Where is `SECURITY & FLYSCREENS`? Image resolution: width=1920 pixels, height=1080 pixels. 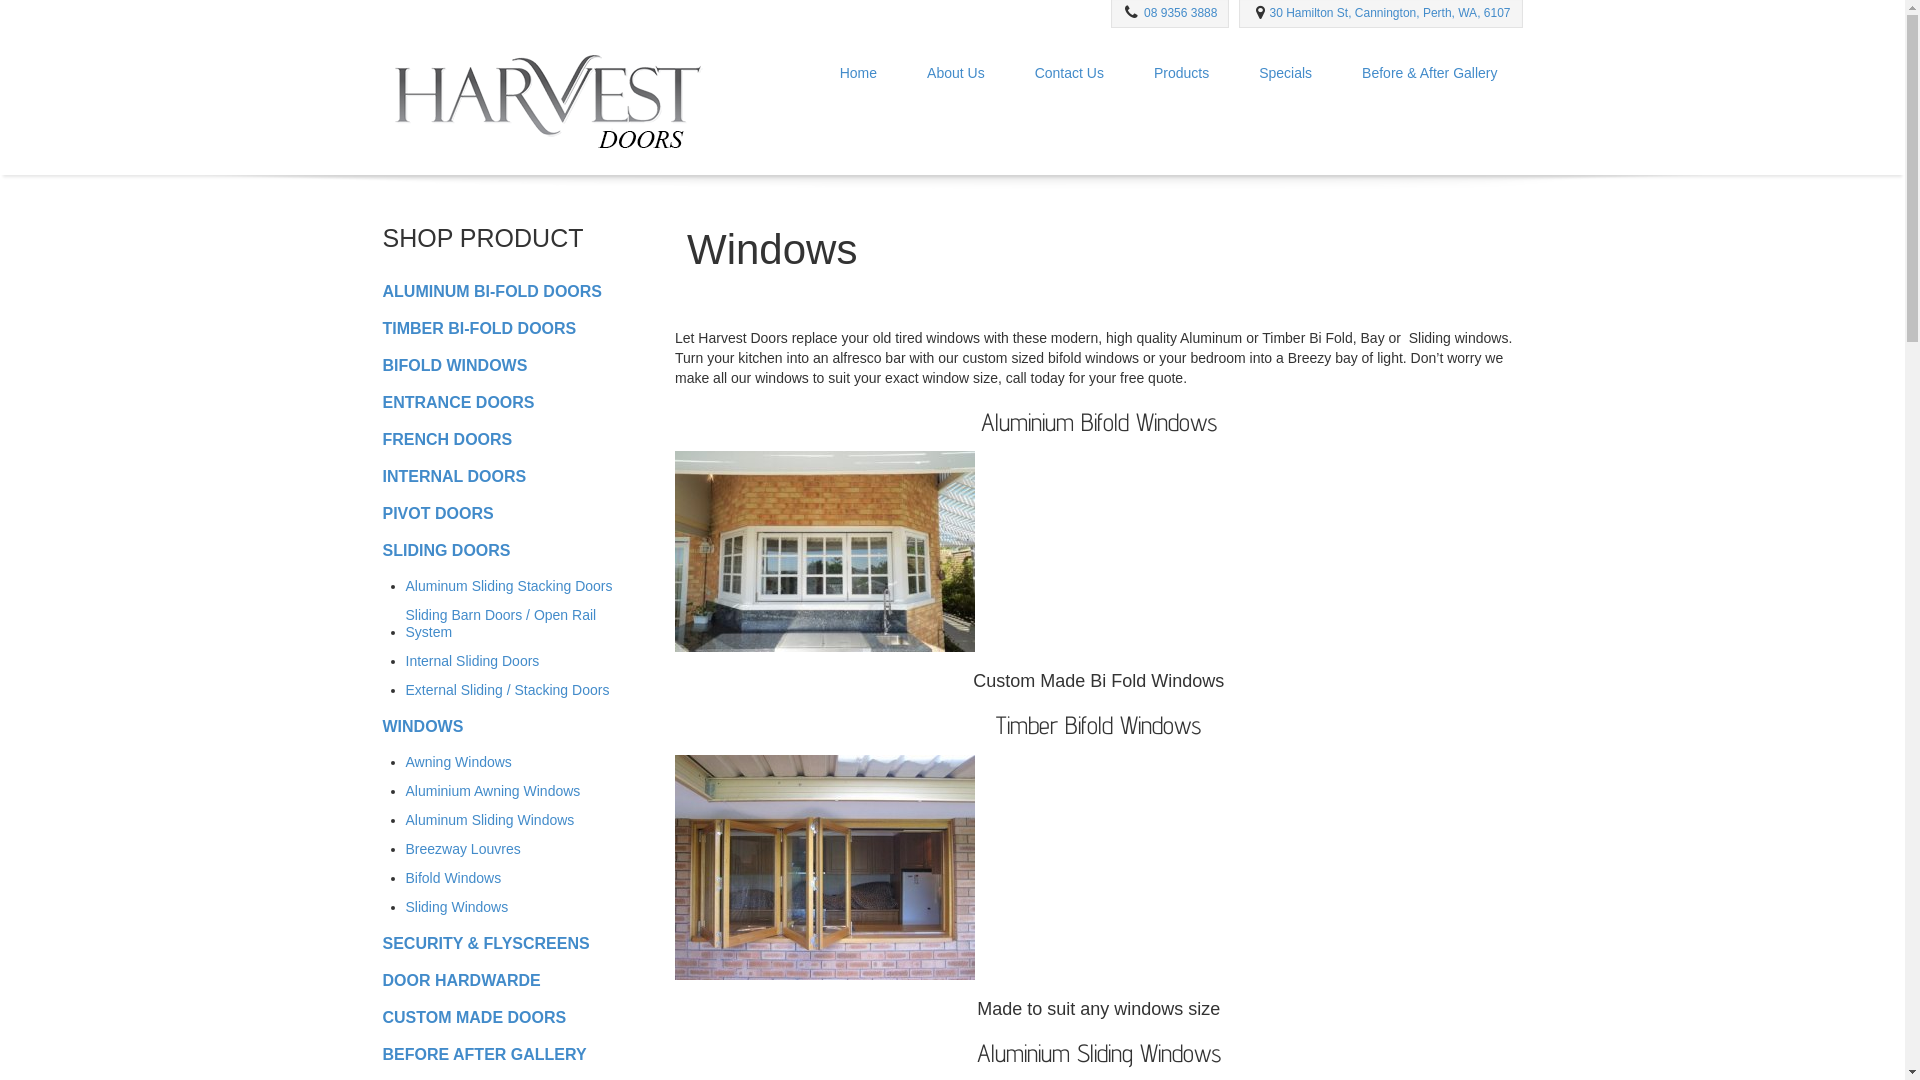 SECURITY & FLYSCREENS is located at coordinates (486, 942).